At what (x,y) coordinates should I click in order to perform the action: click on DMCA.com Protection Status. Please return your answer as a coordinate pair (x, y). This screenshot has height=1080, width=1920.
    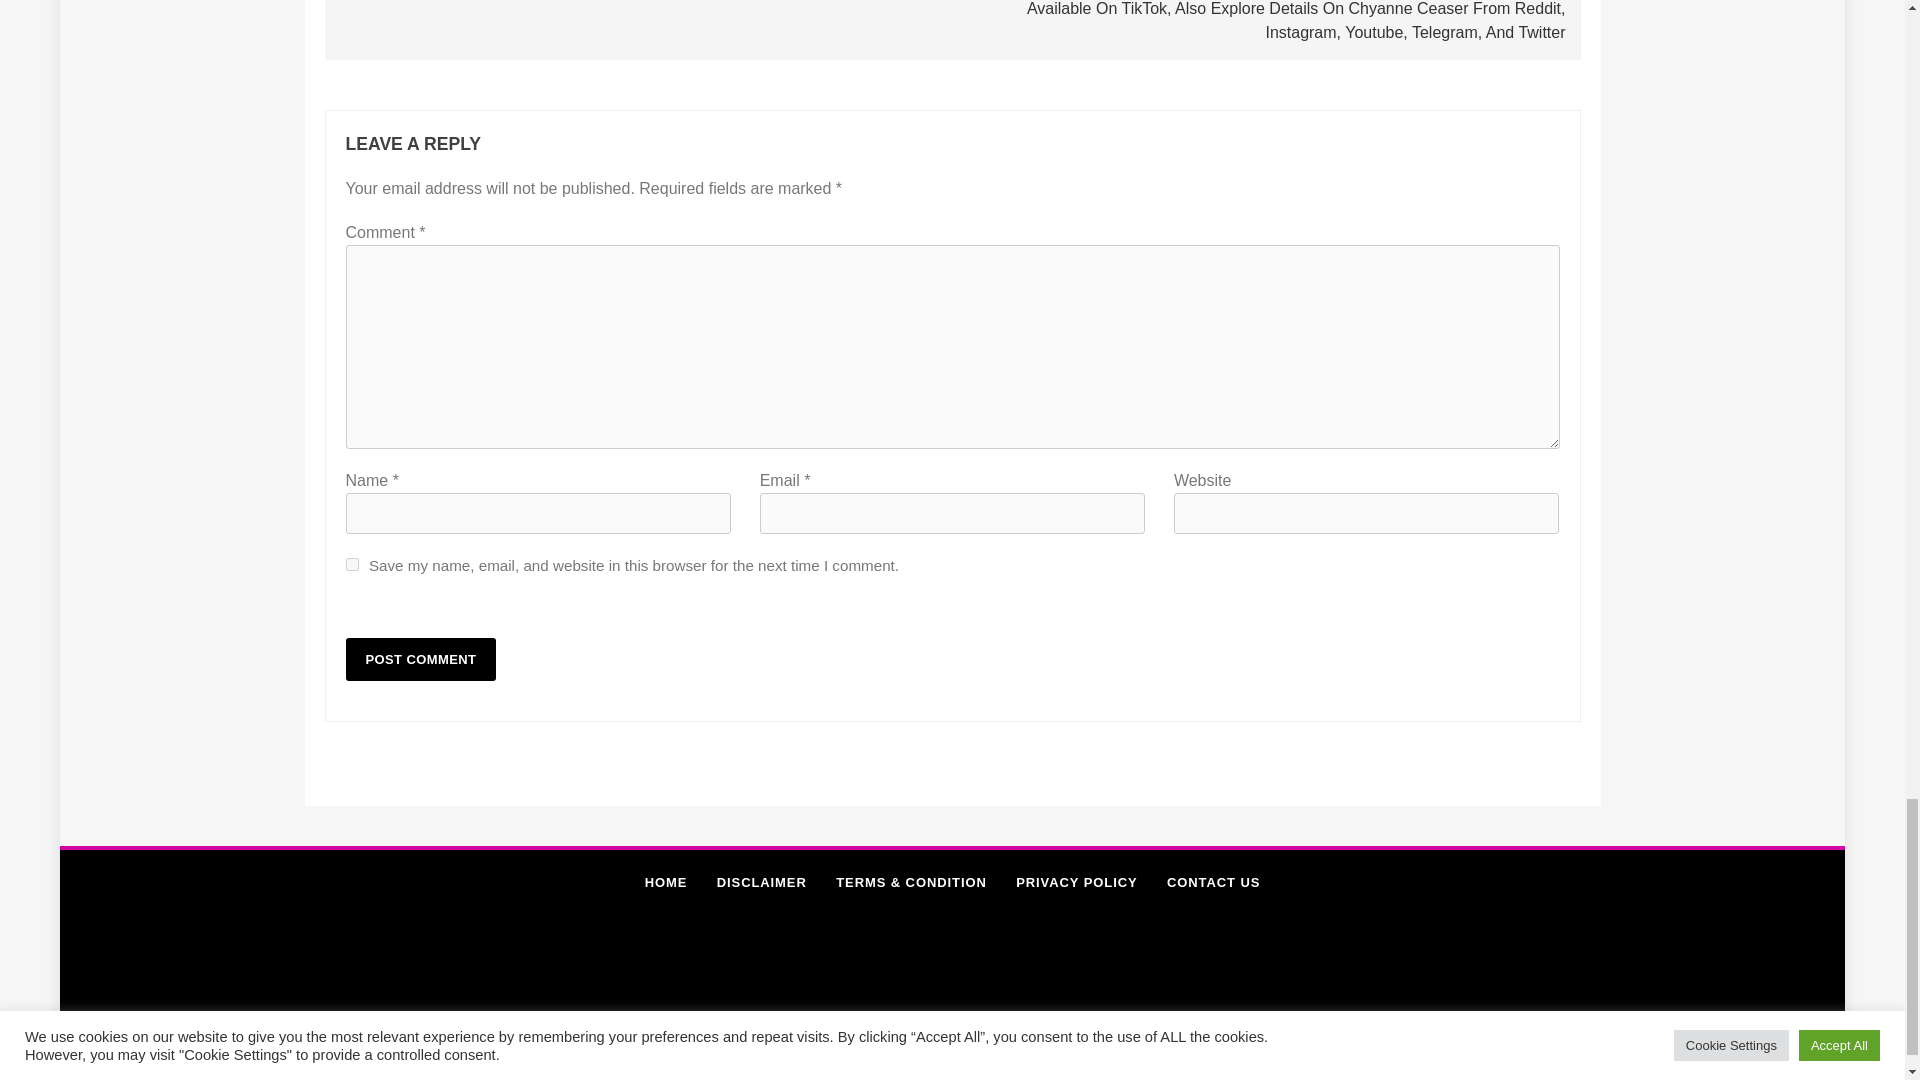
    Looking at the image, I should click on (1080, 1068).